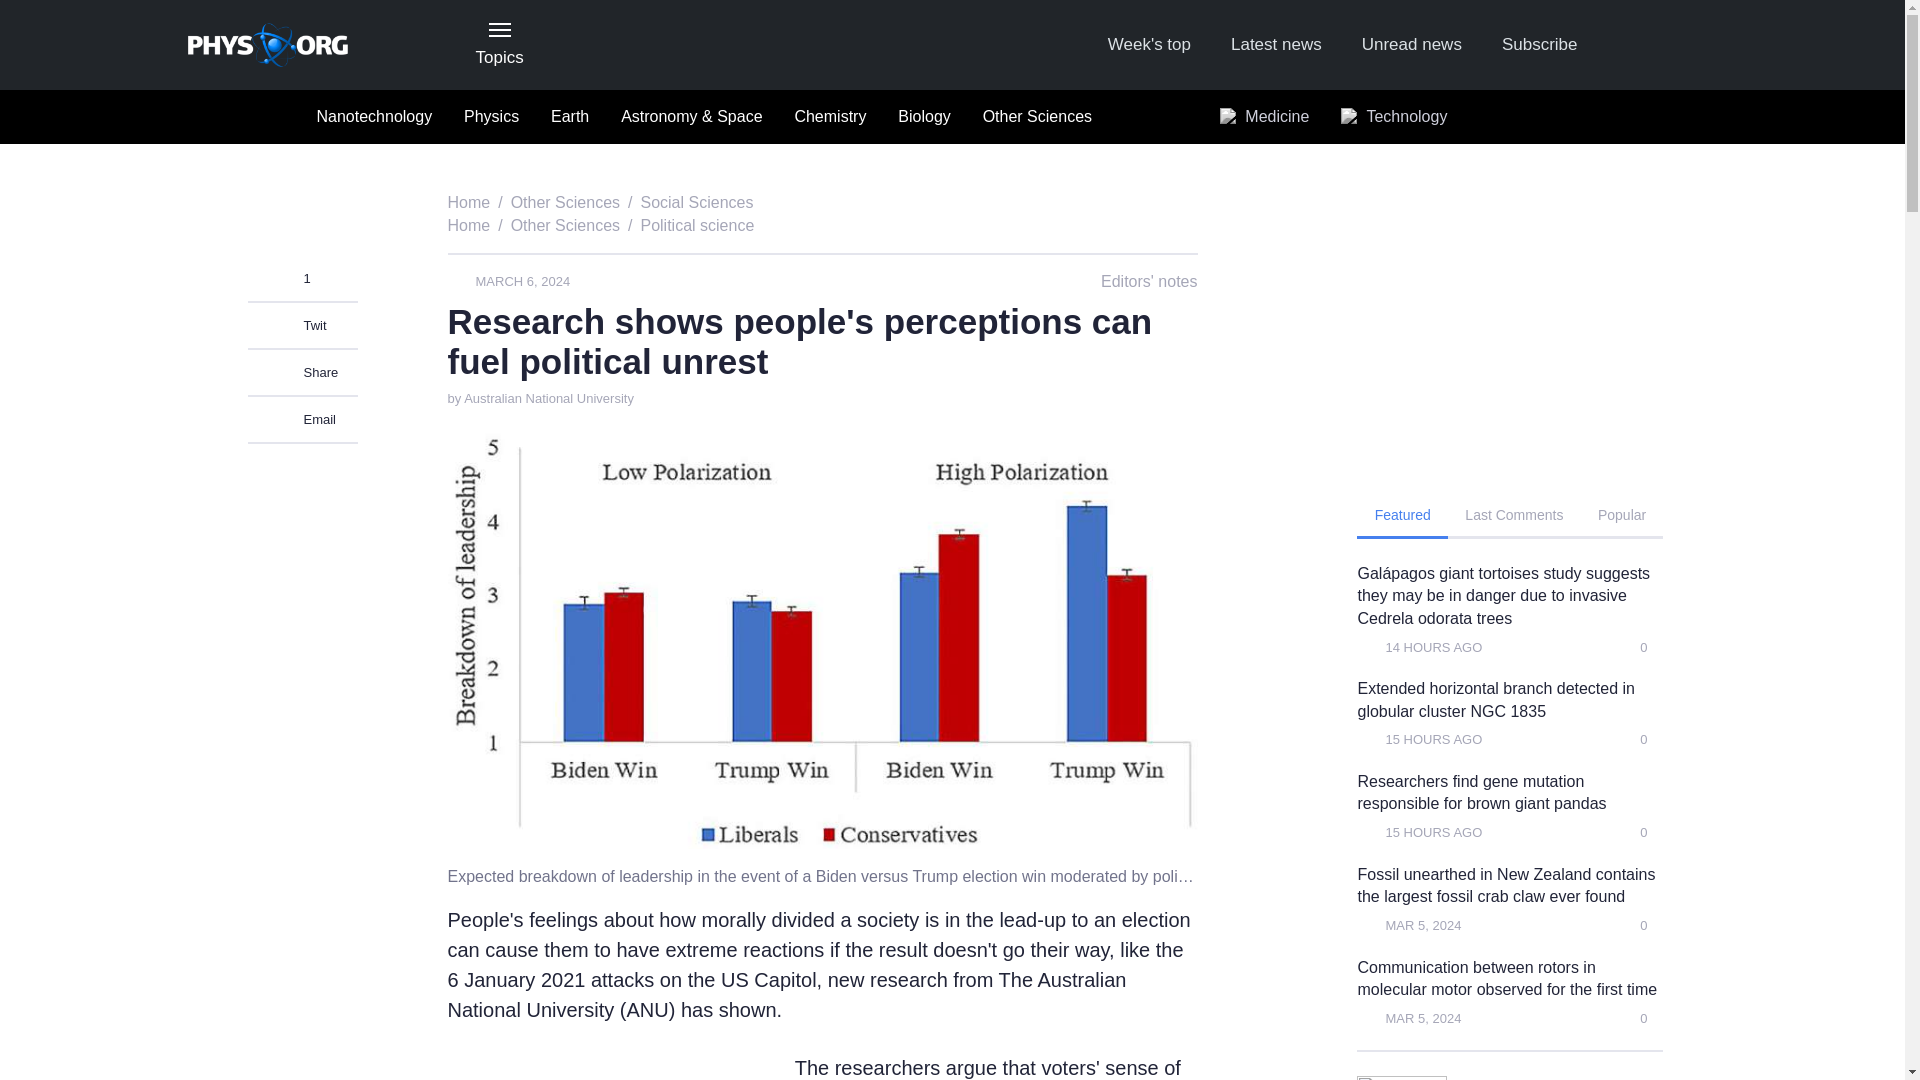 The height and width of the screenshot is (1080, 1920). I want to click on Save as pdf file, so click(1146, 204).